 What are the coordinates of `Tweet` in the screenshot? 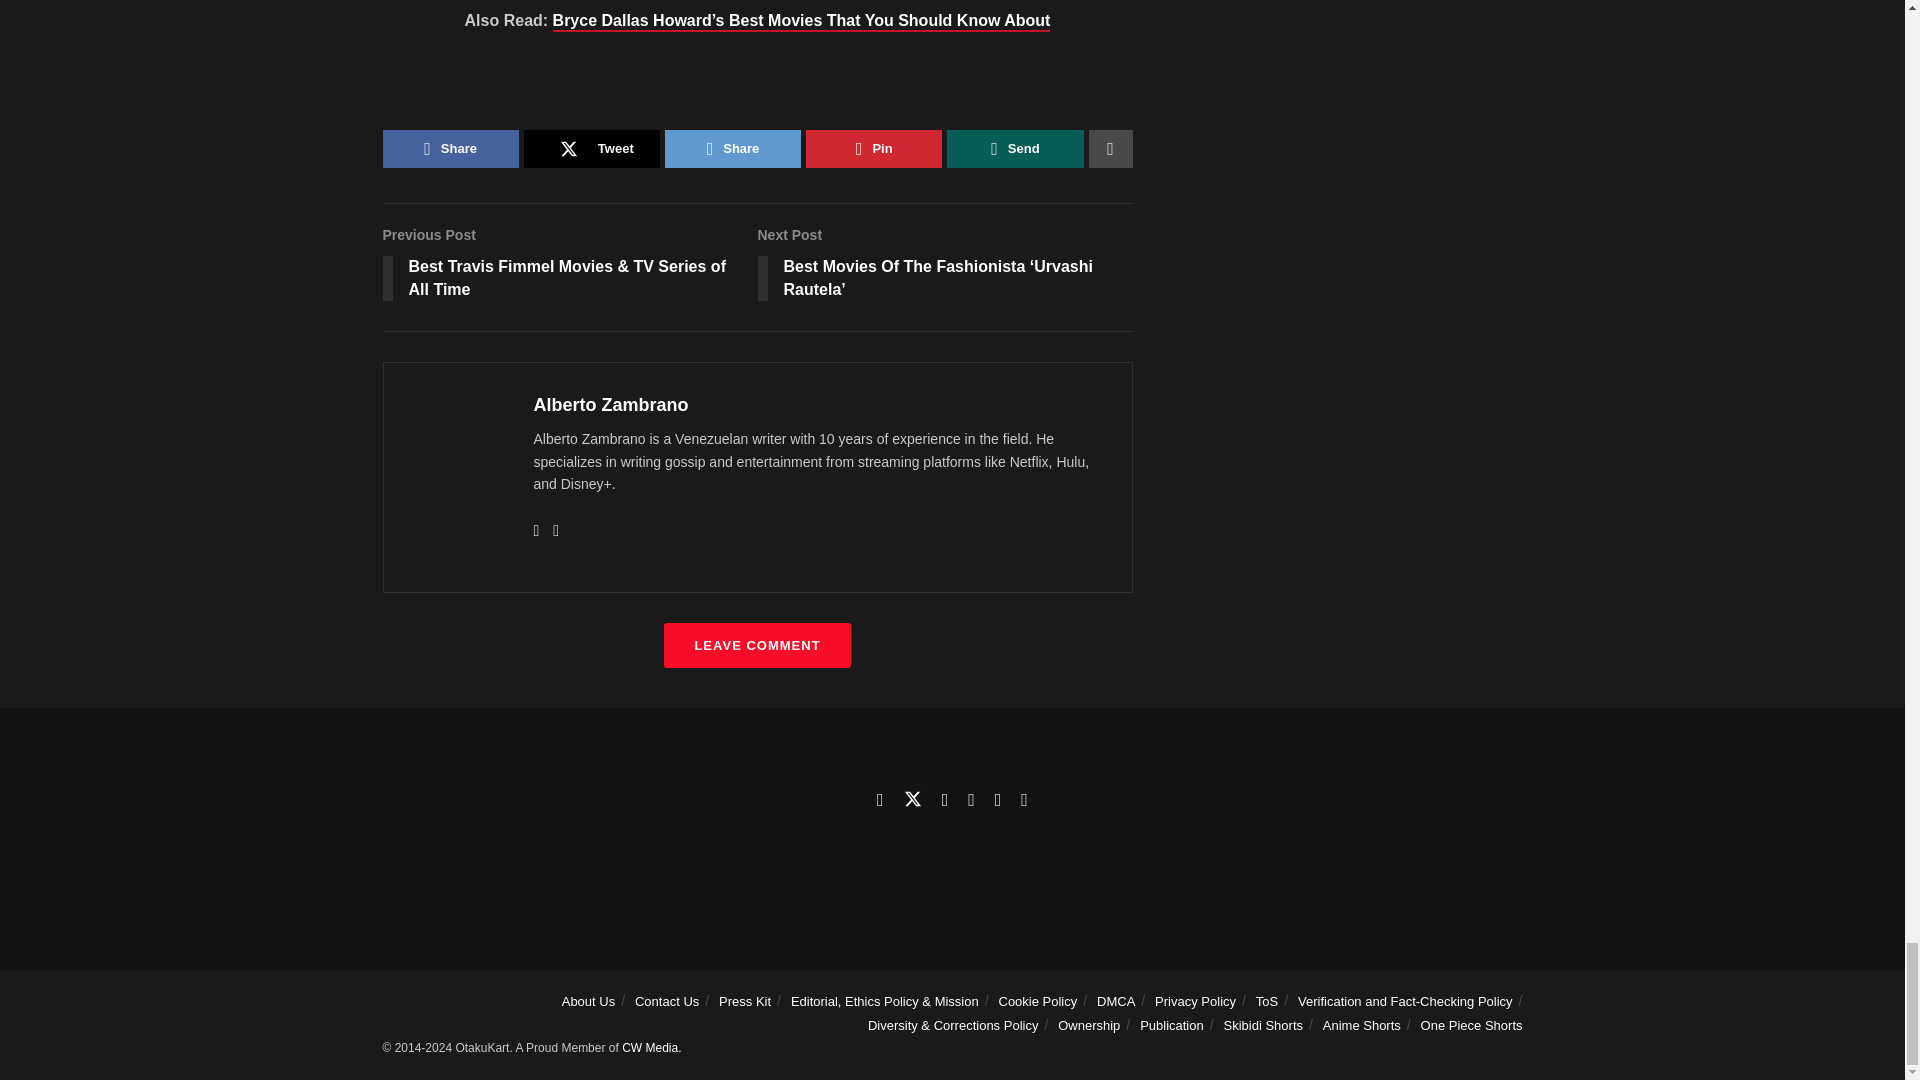 It's located at (592, 148).